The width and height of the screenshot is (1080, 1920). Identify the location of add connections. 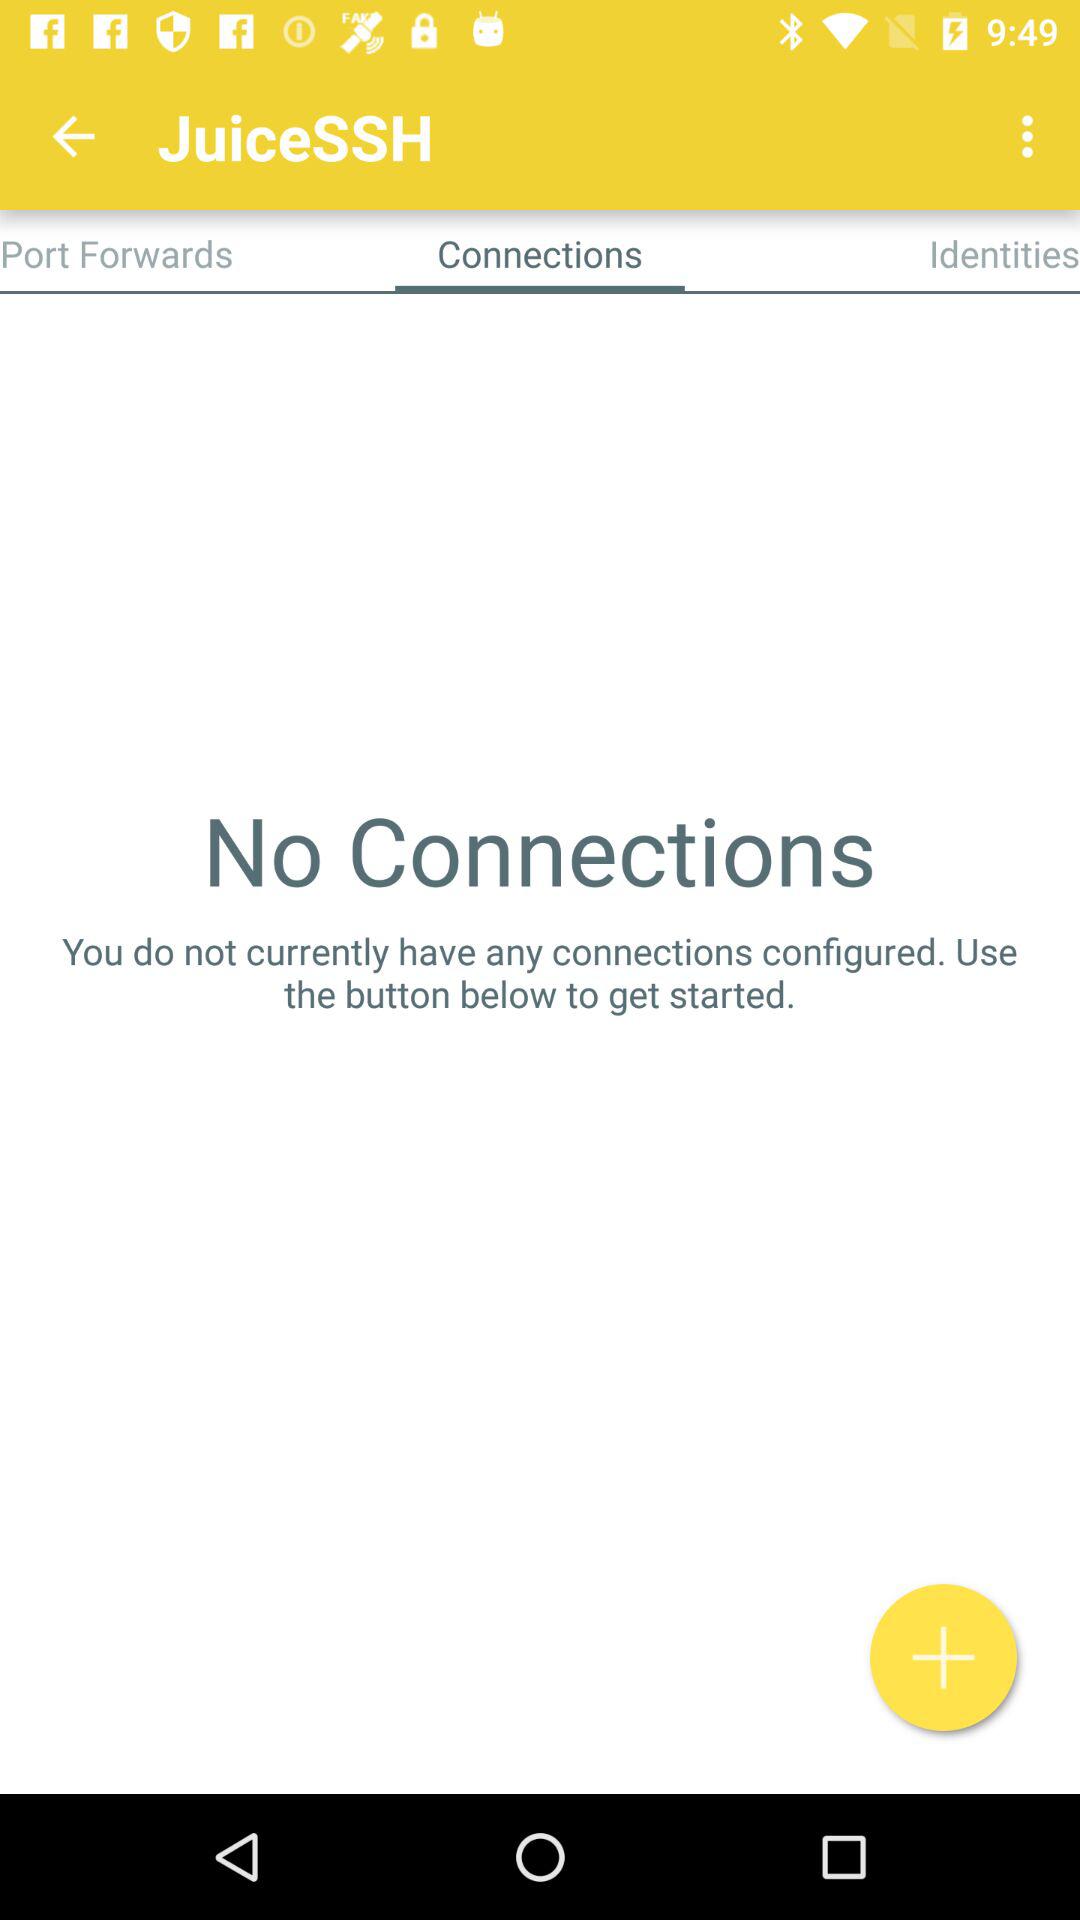
(944, 1658).